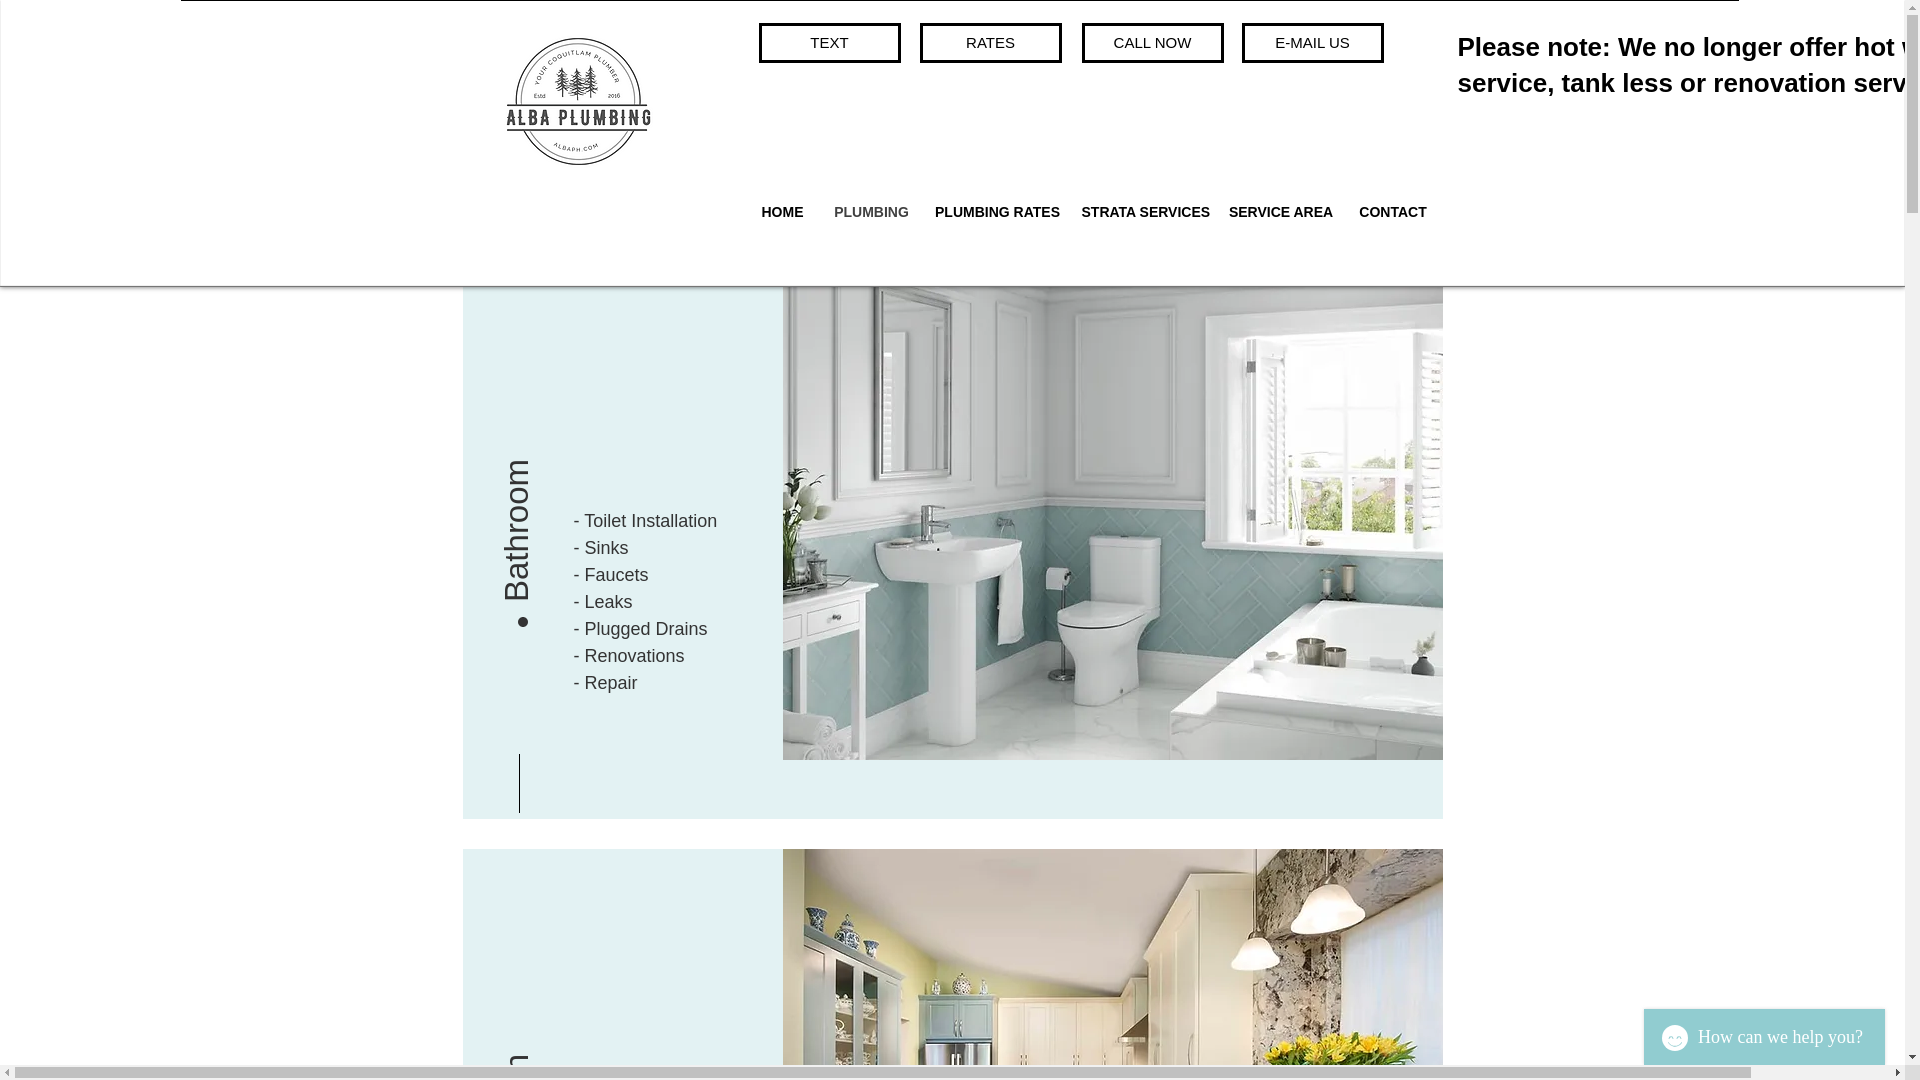 This screenshot has height=1080, width=1920. What do you see at coordinates (1394, 211) in the screenshot?
I see `CONTACT` at bounding box center [1394, 211].